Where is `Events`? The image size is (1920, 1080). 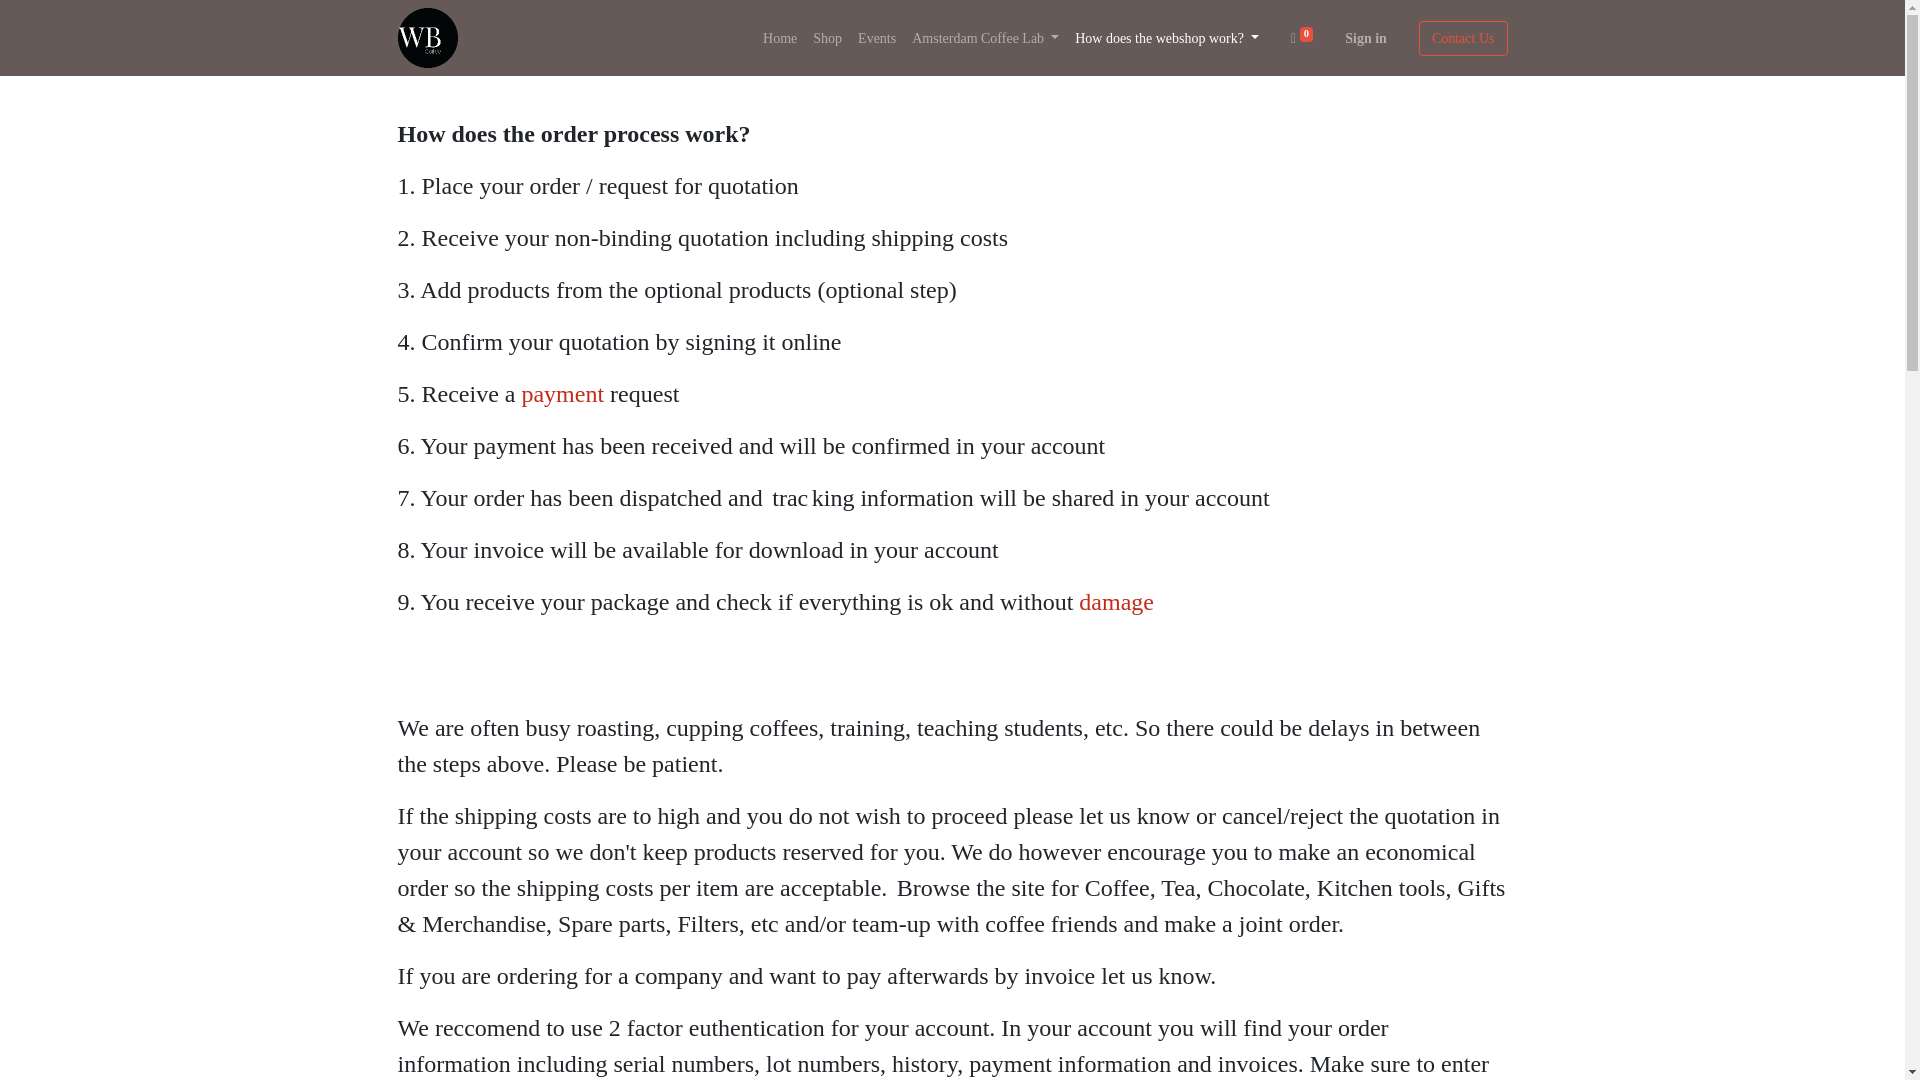
Events is located at coordinates (877, 38).